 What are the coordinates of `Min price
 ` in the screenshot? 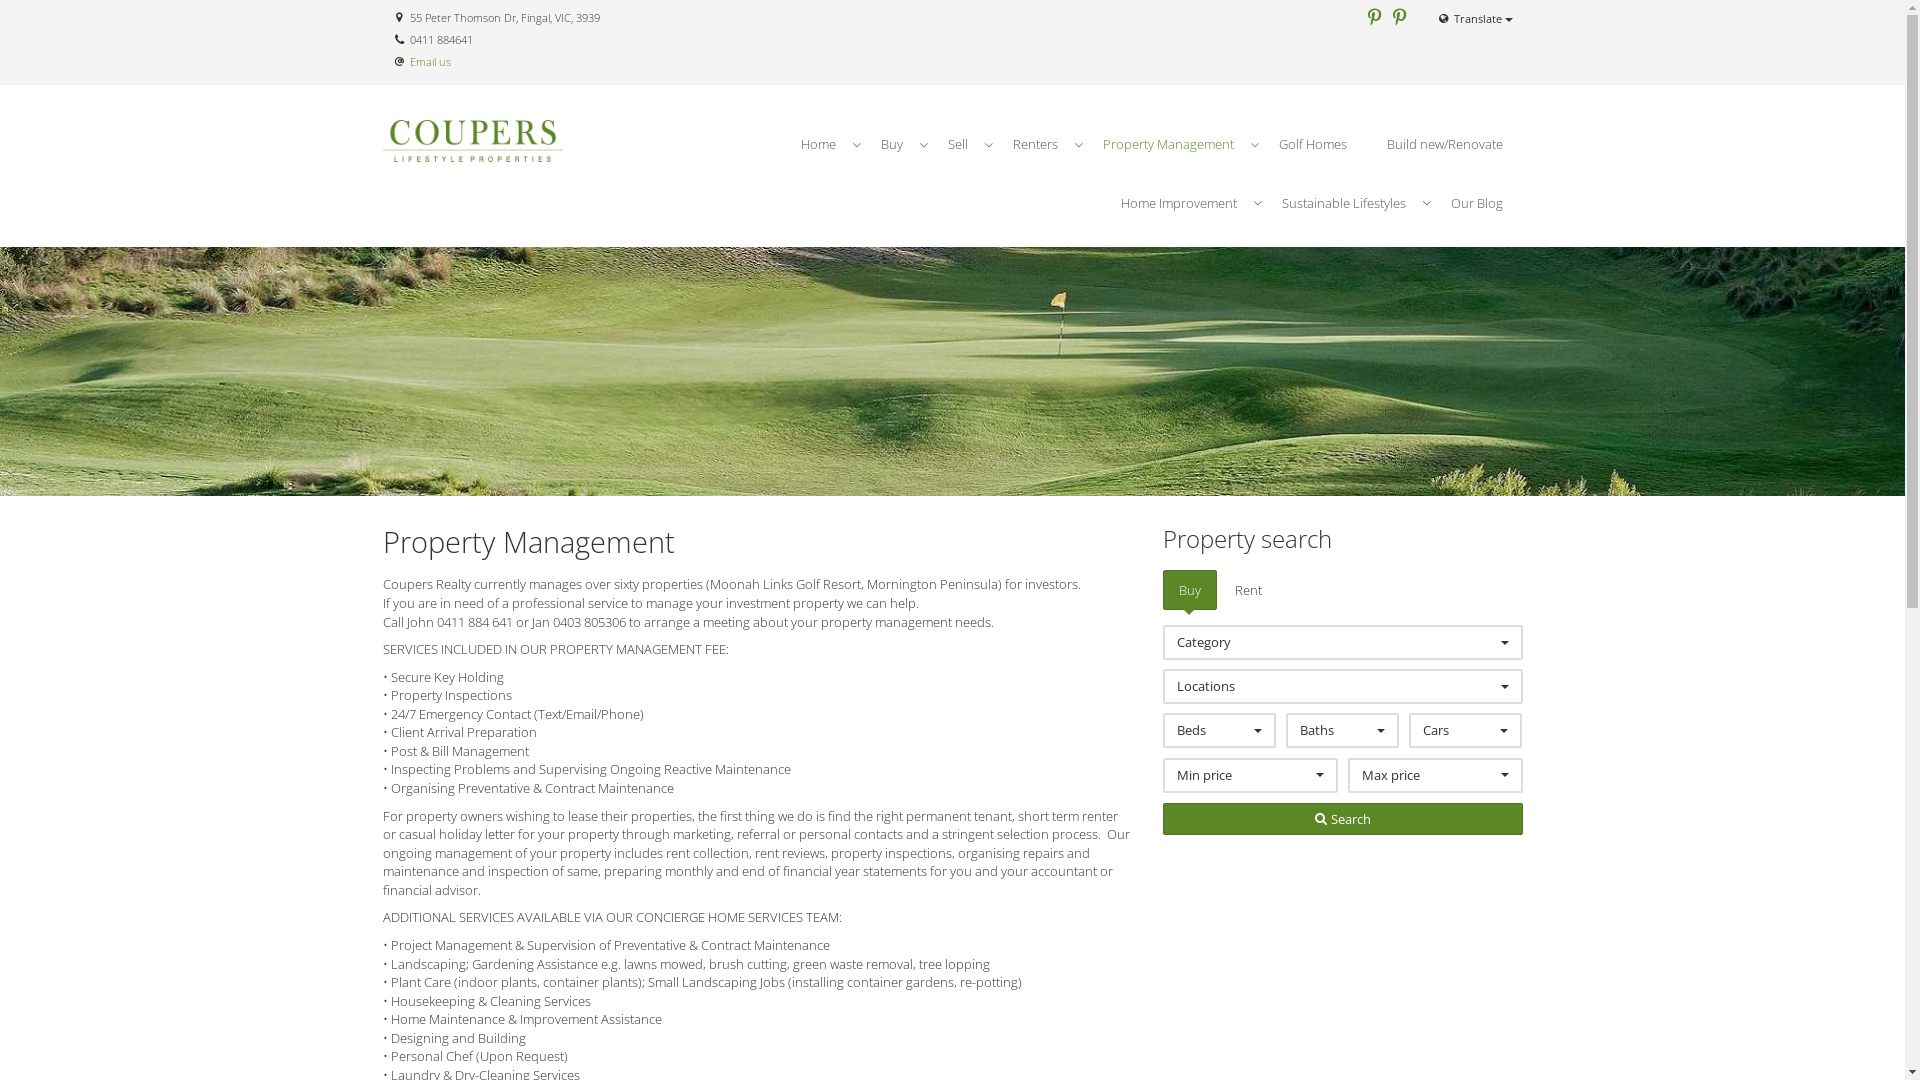 It's located at (1250, 776).